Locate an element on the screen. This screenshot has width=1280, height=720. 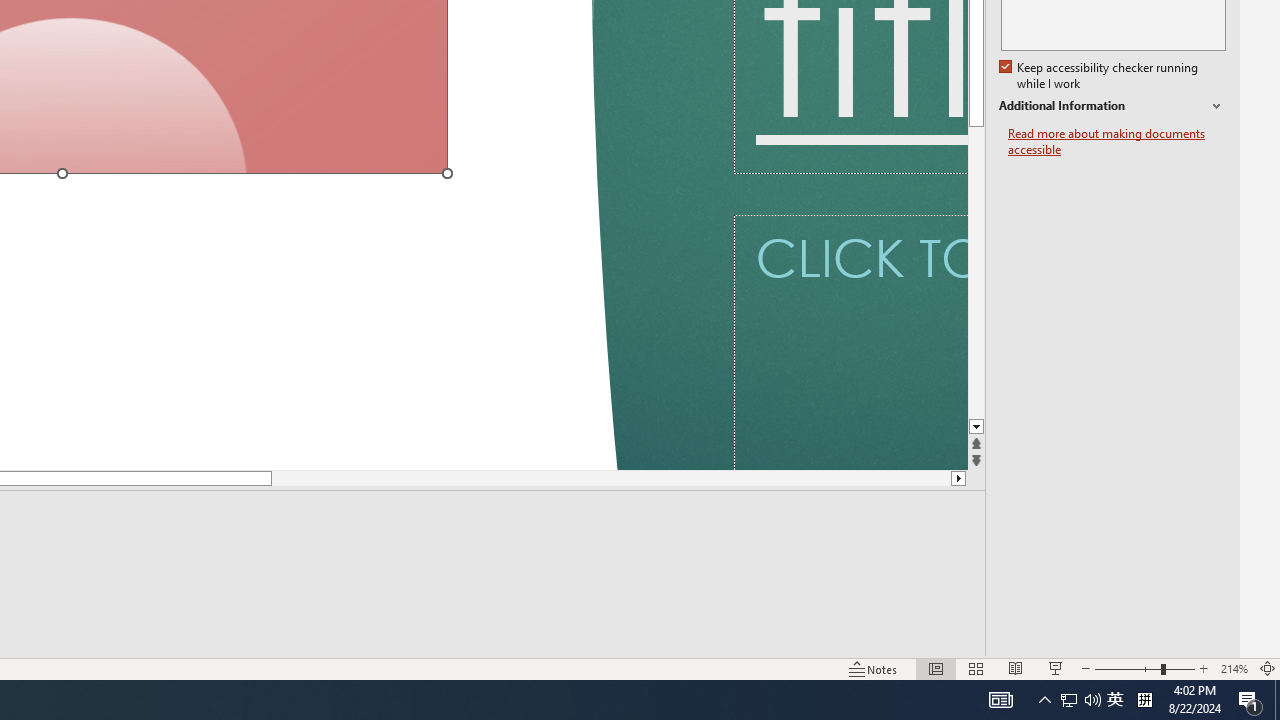
Read more about making documents accessible is located at coordinates (1117, 142).